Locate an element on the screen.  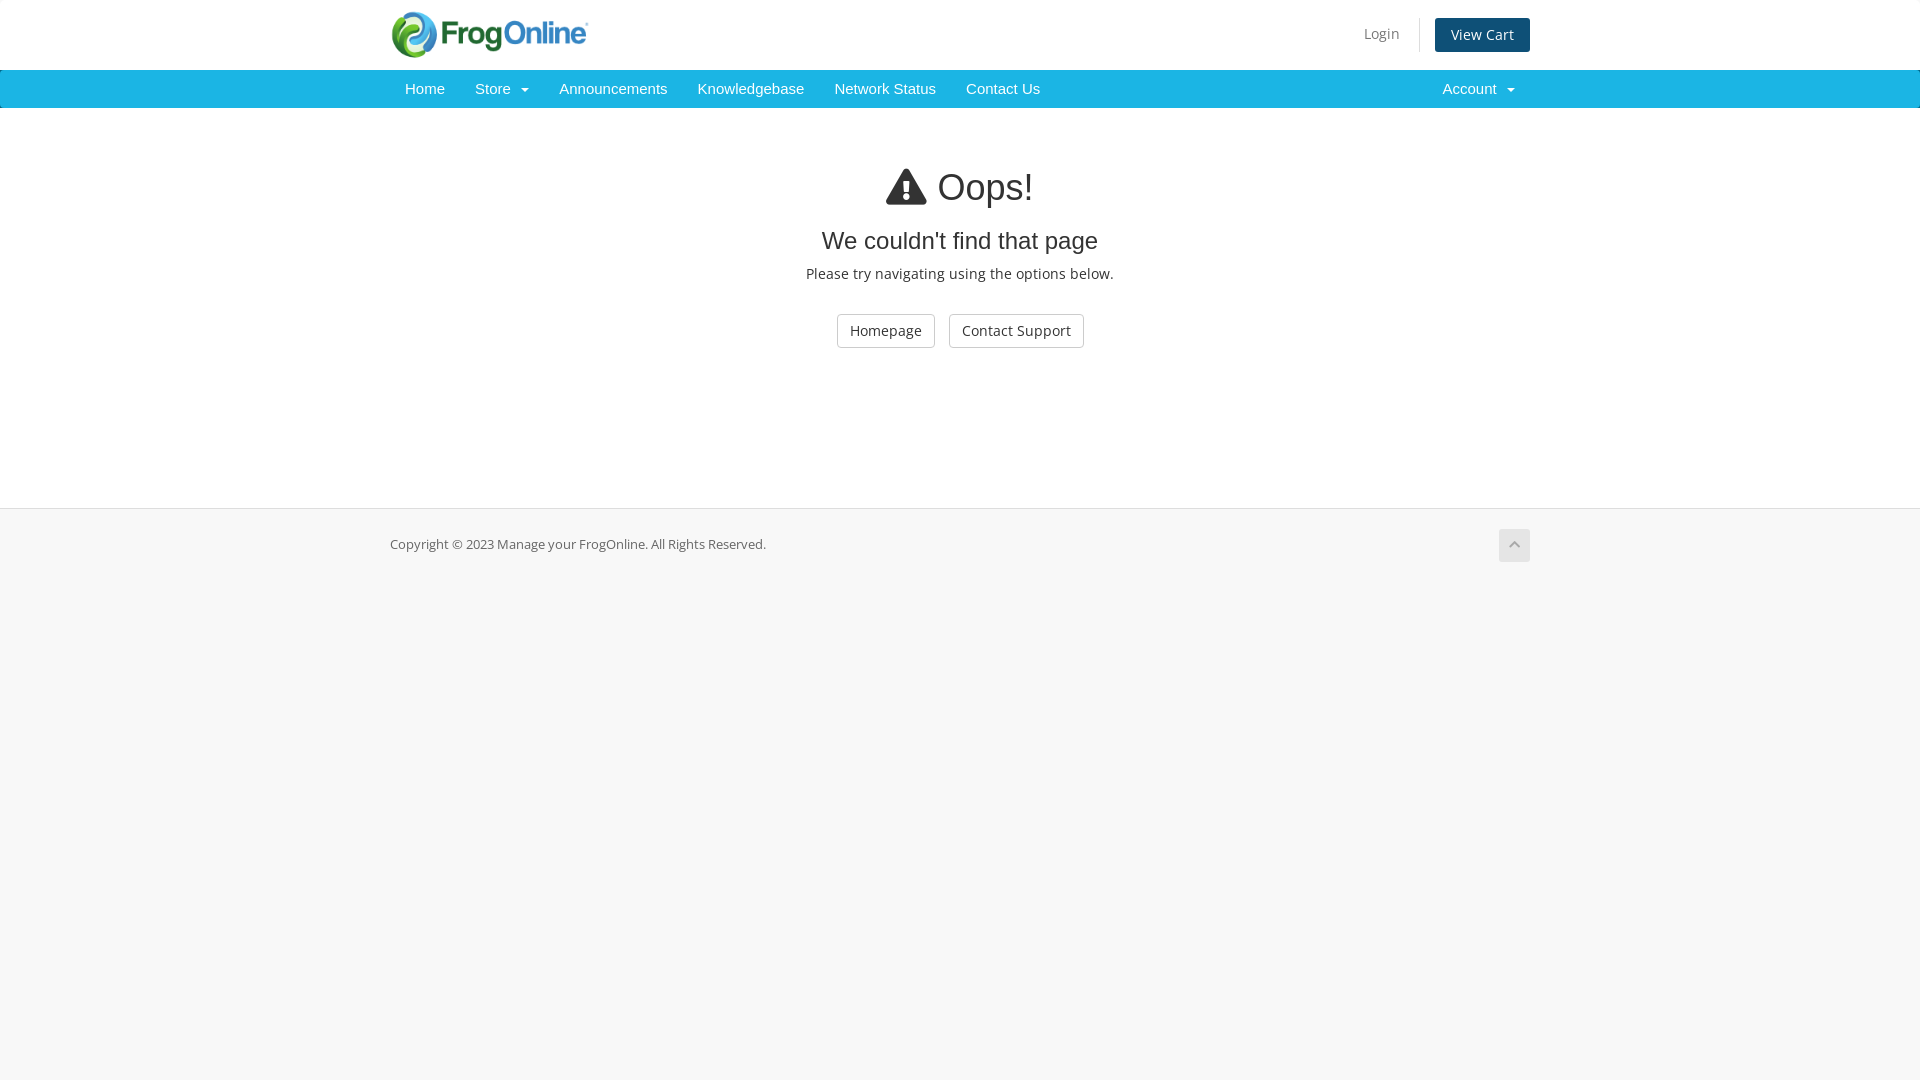
Store   is located at coordinates (502, 89).